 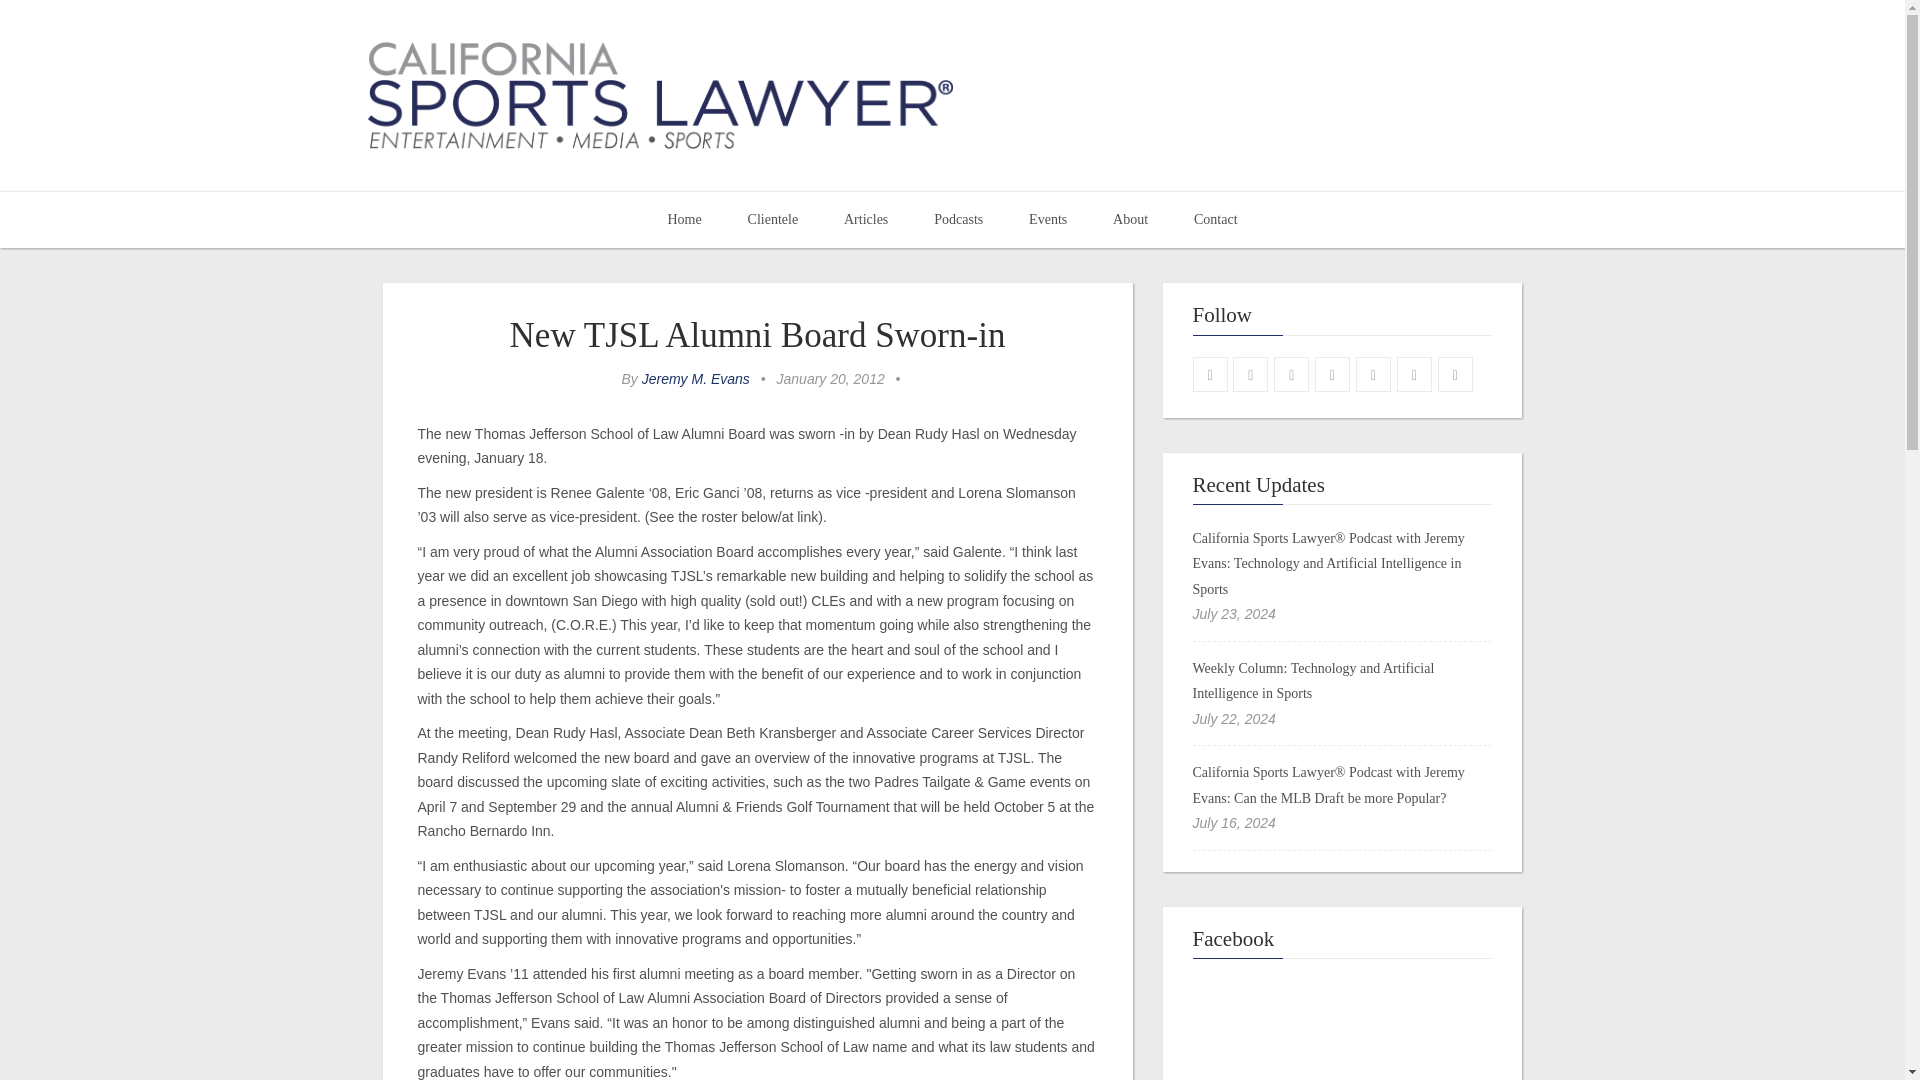 What do you see at coordinates (1048, 220) in the screenshot?
I see `Events` at bounding box center [1048, 220].